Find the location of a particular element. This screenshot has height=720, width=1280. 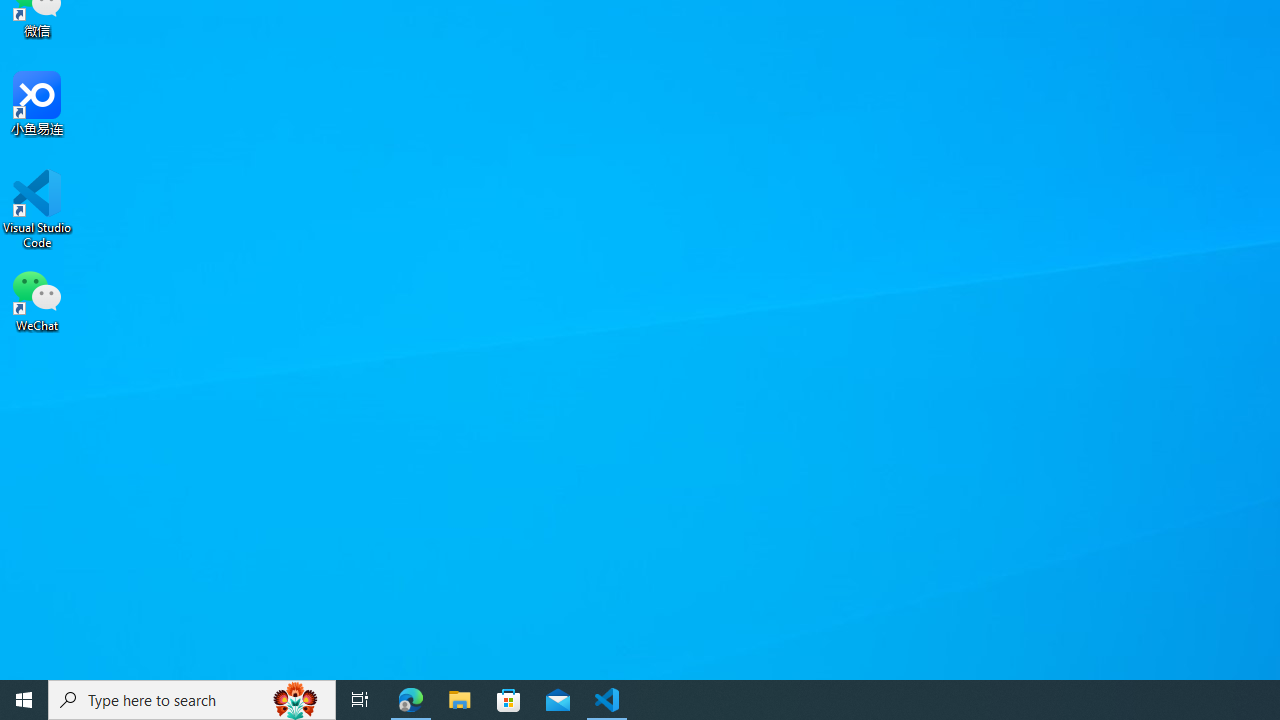

Type here to search is located at coordinates (192, 700).